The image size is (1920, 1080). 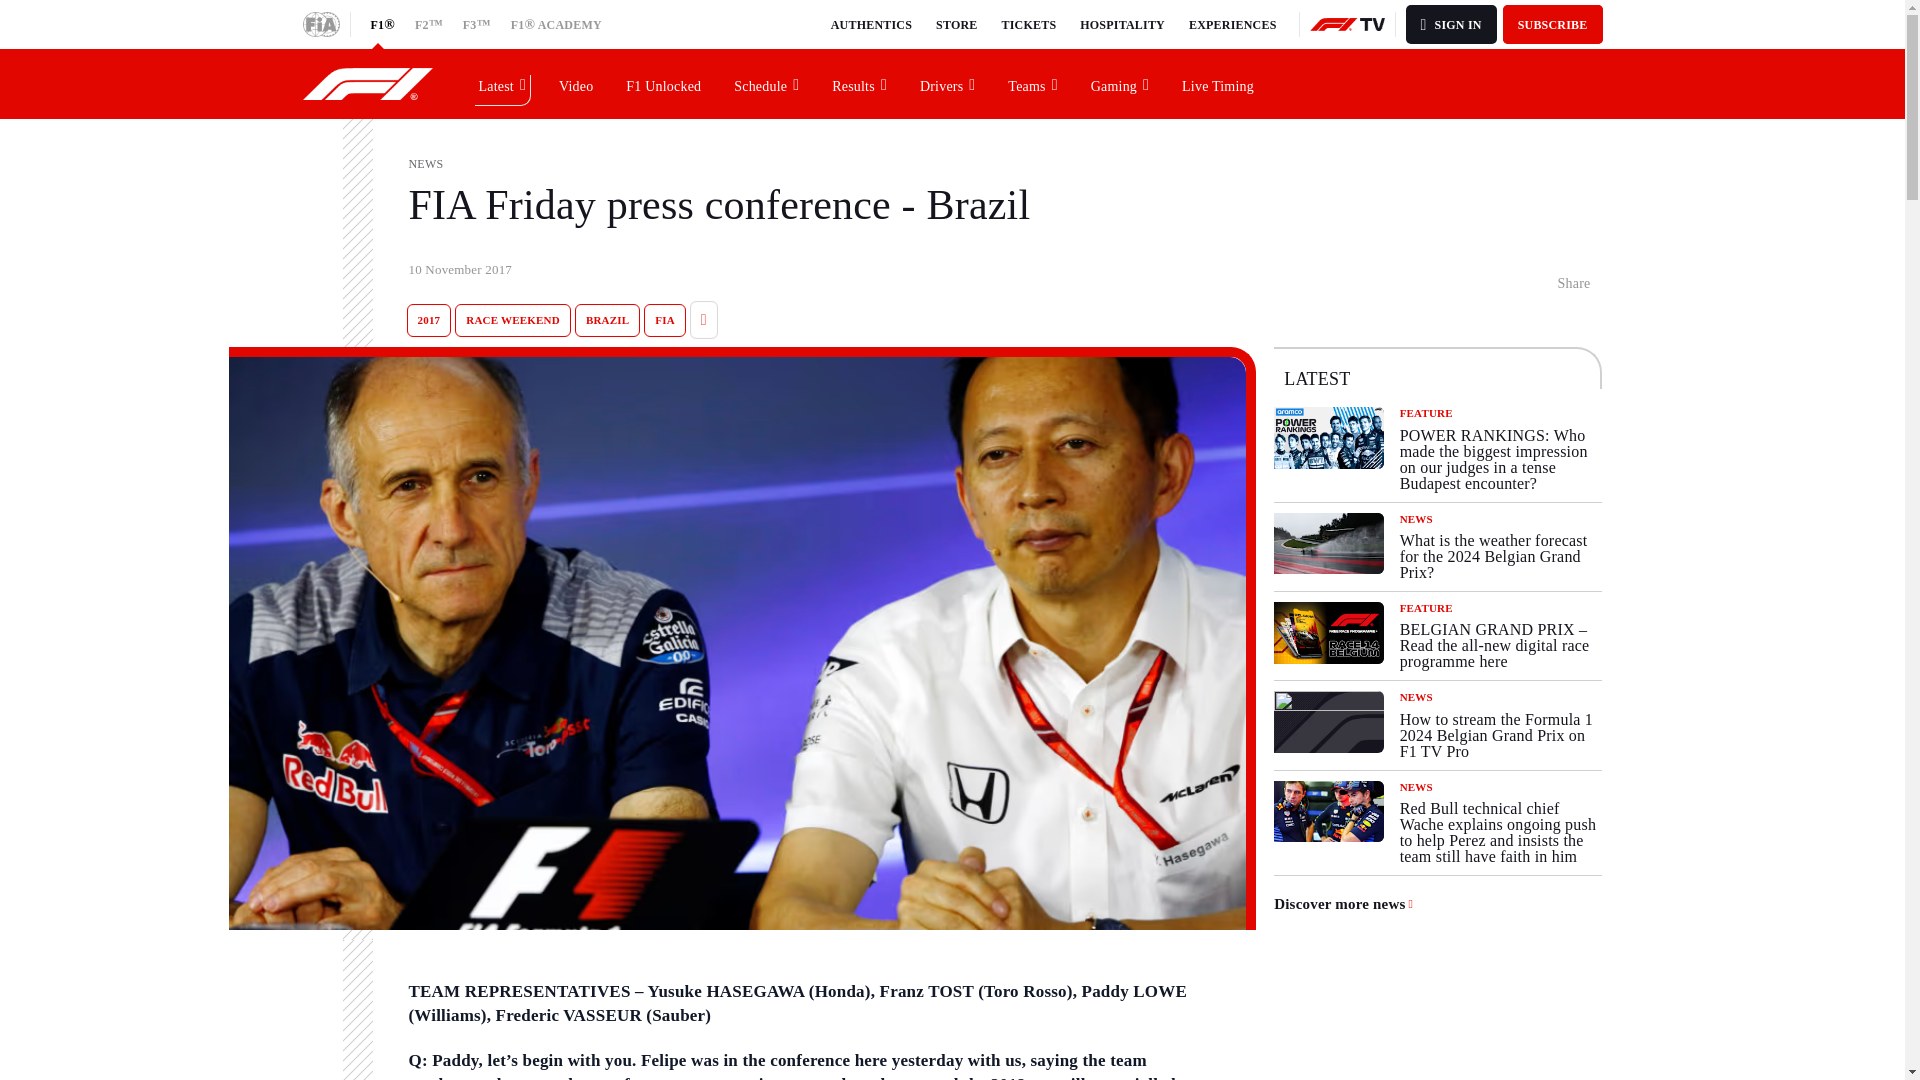 I want to click on Latest, so click(x=502, y=83).